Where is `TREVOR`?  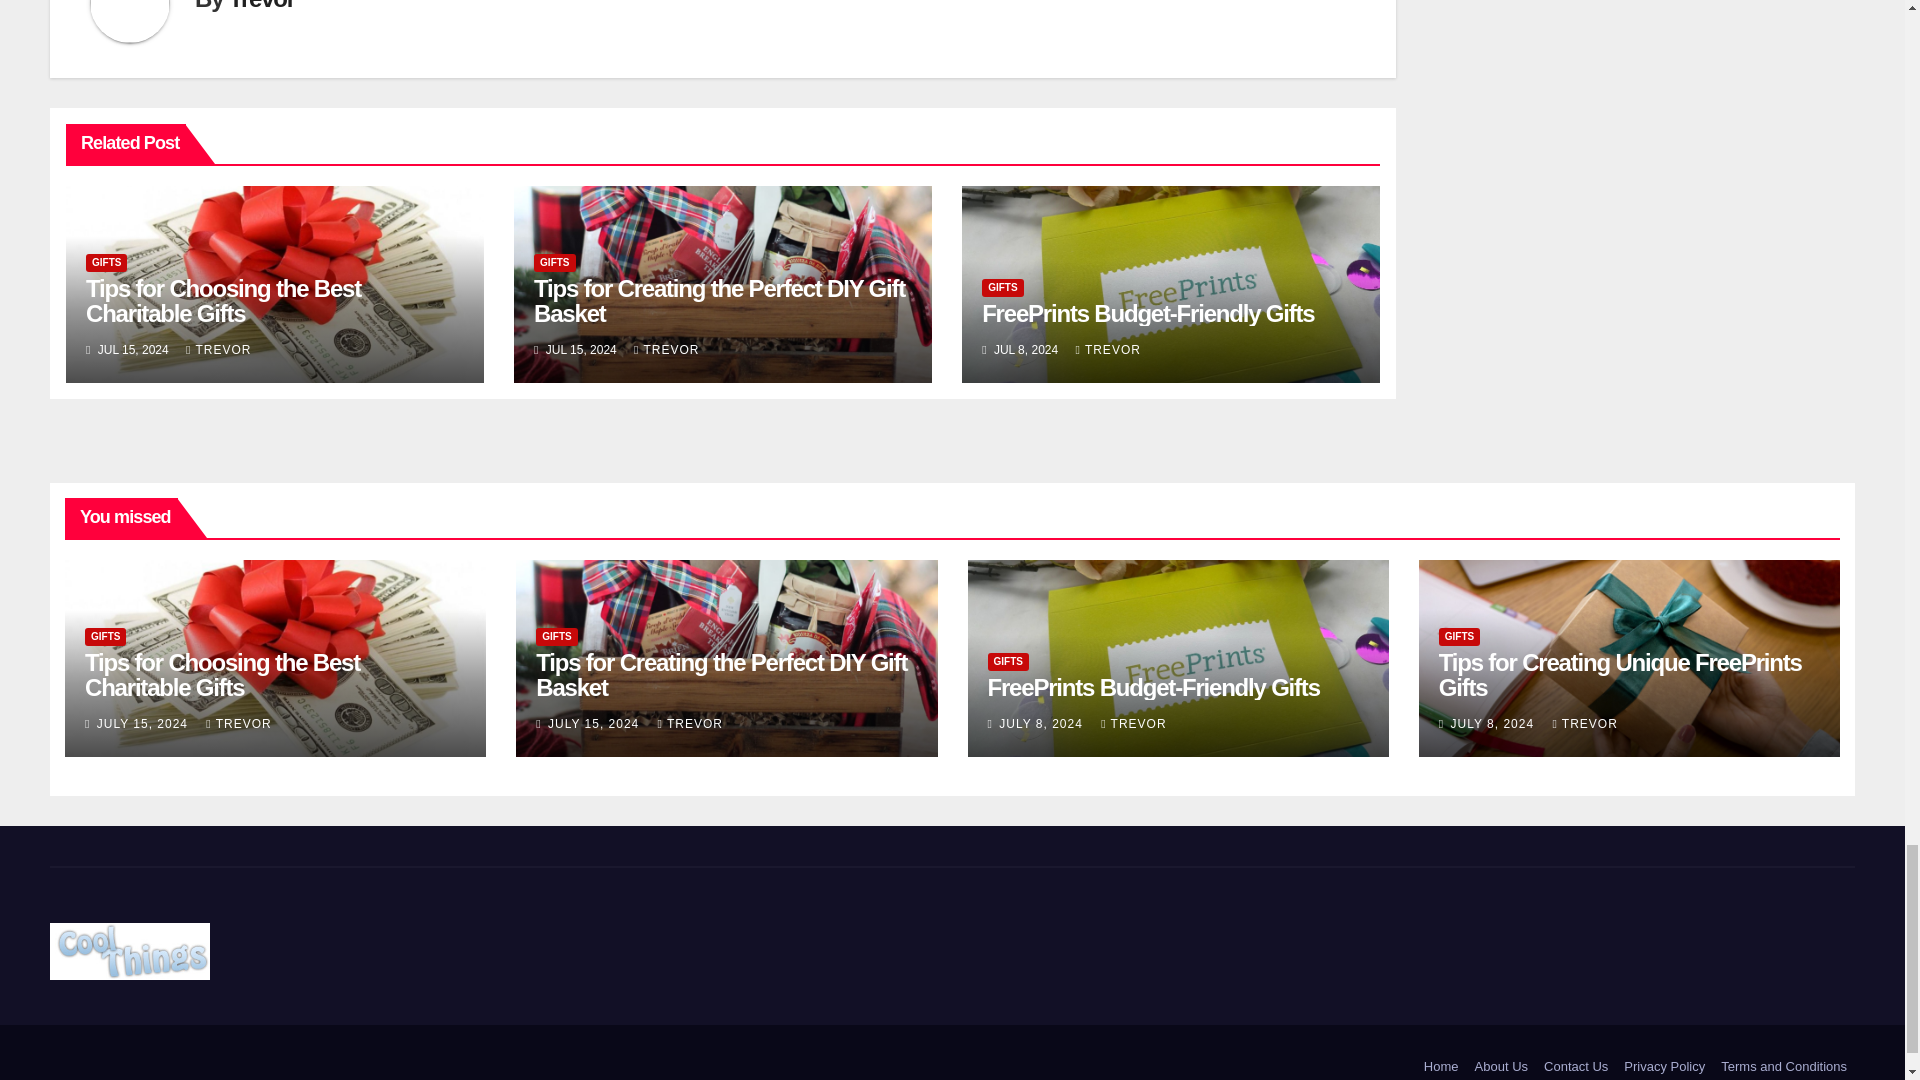 TREVOR is located at coordinates (218, 350).